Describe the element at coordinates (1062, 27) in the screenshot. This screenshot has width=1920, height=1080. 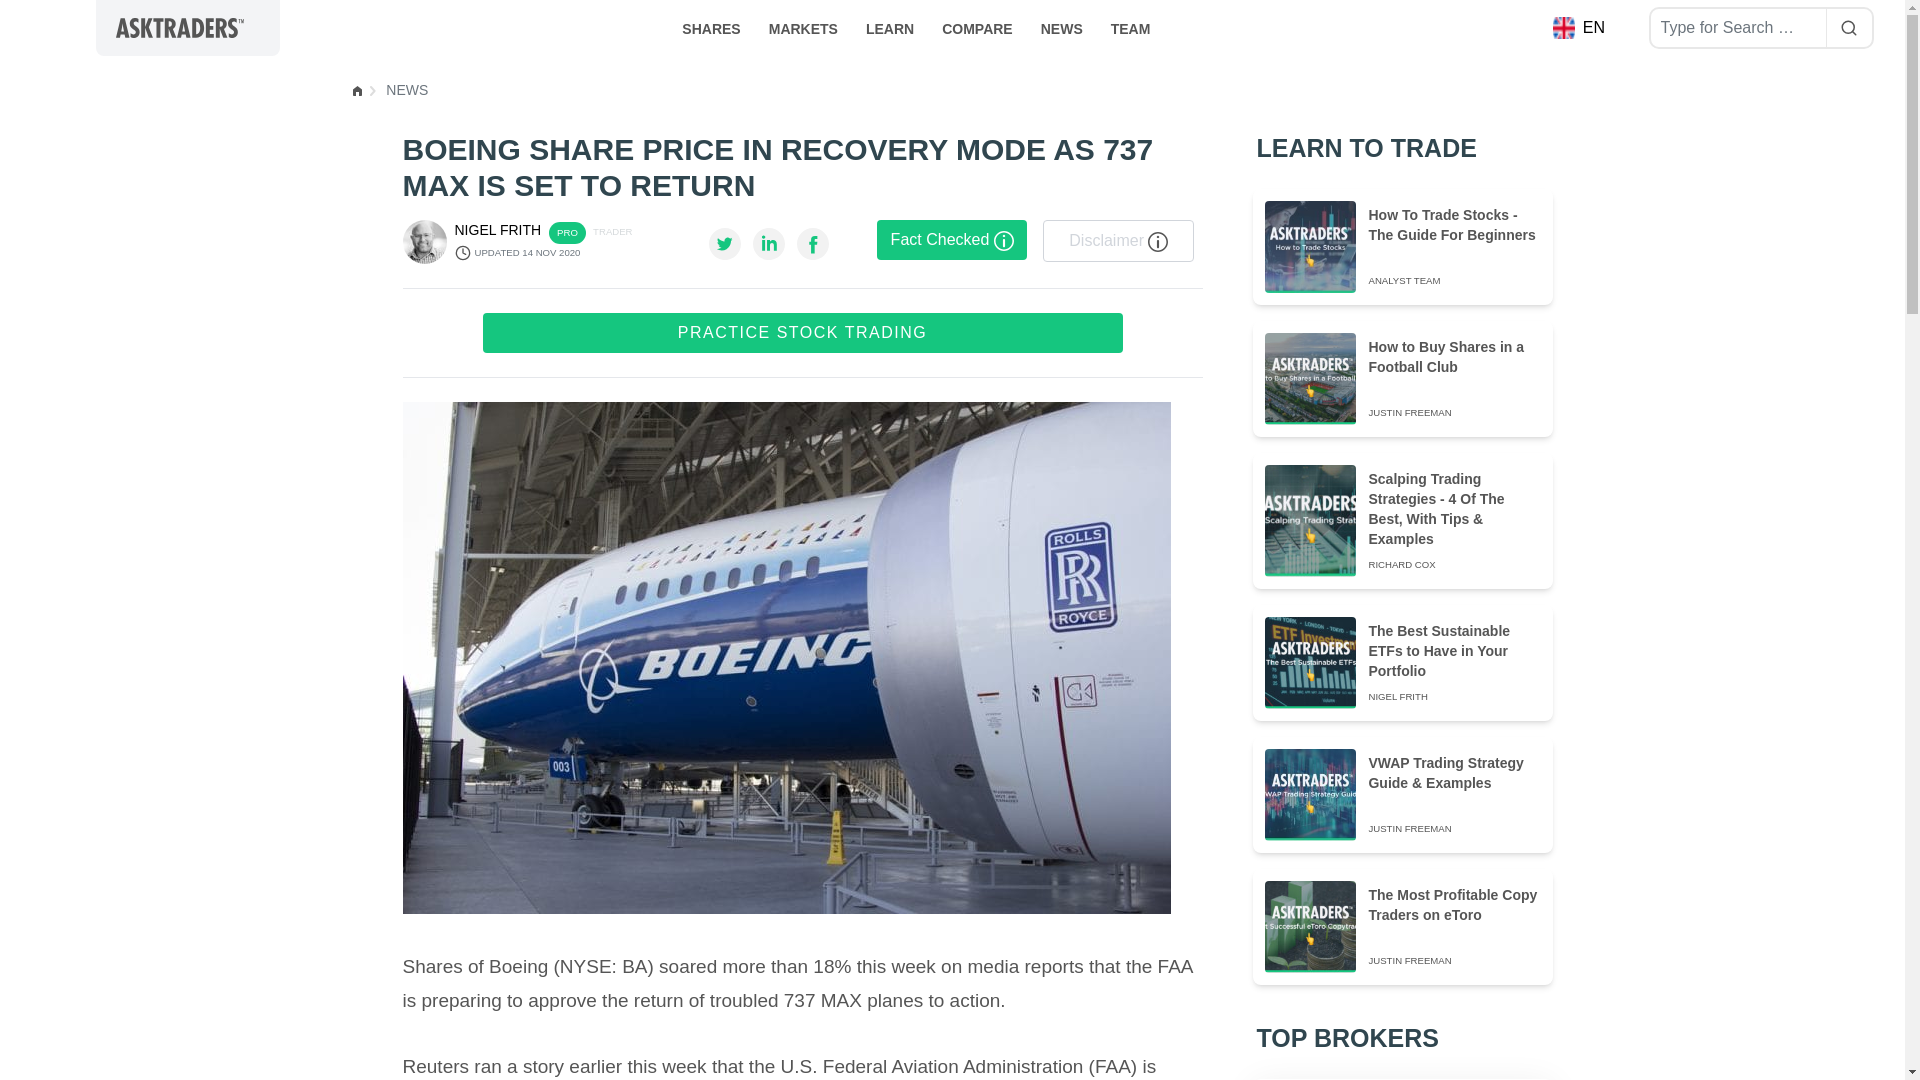
I see `NEWS` at that location.